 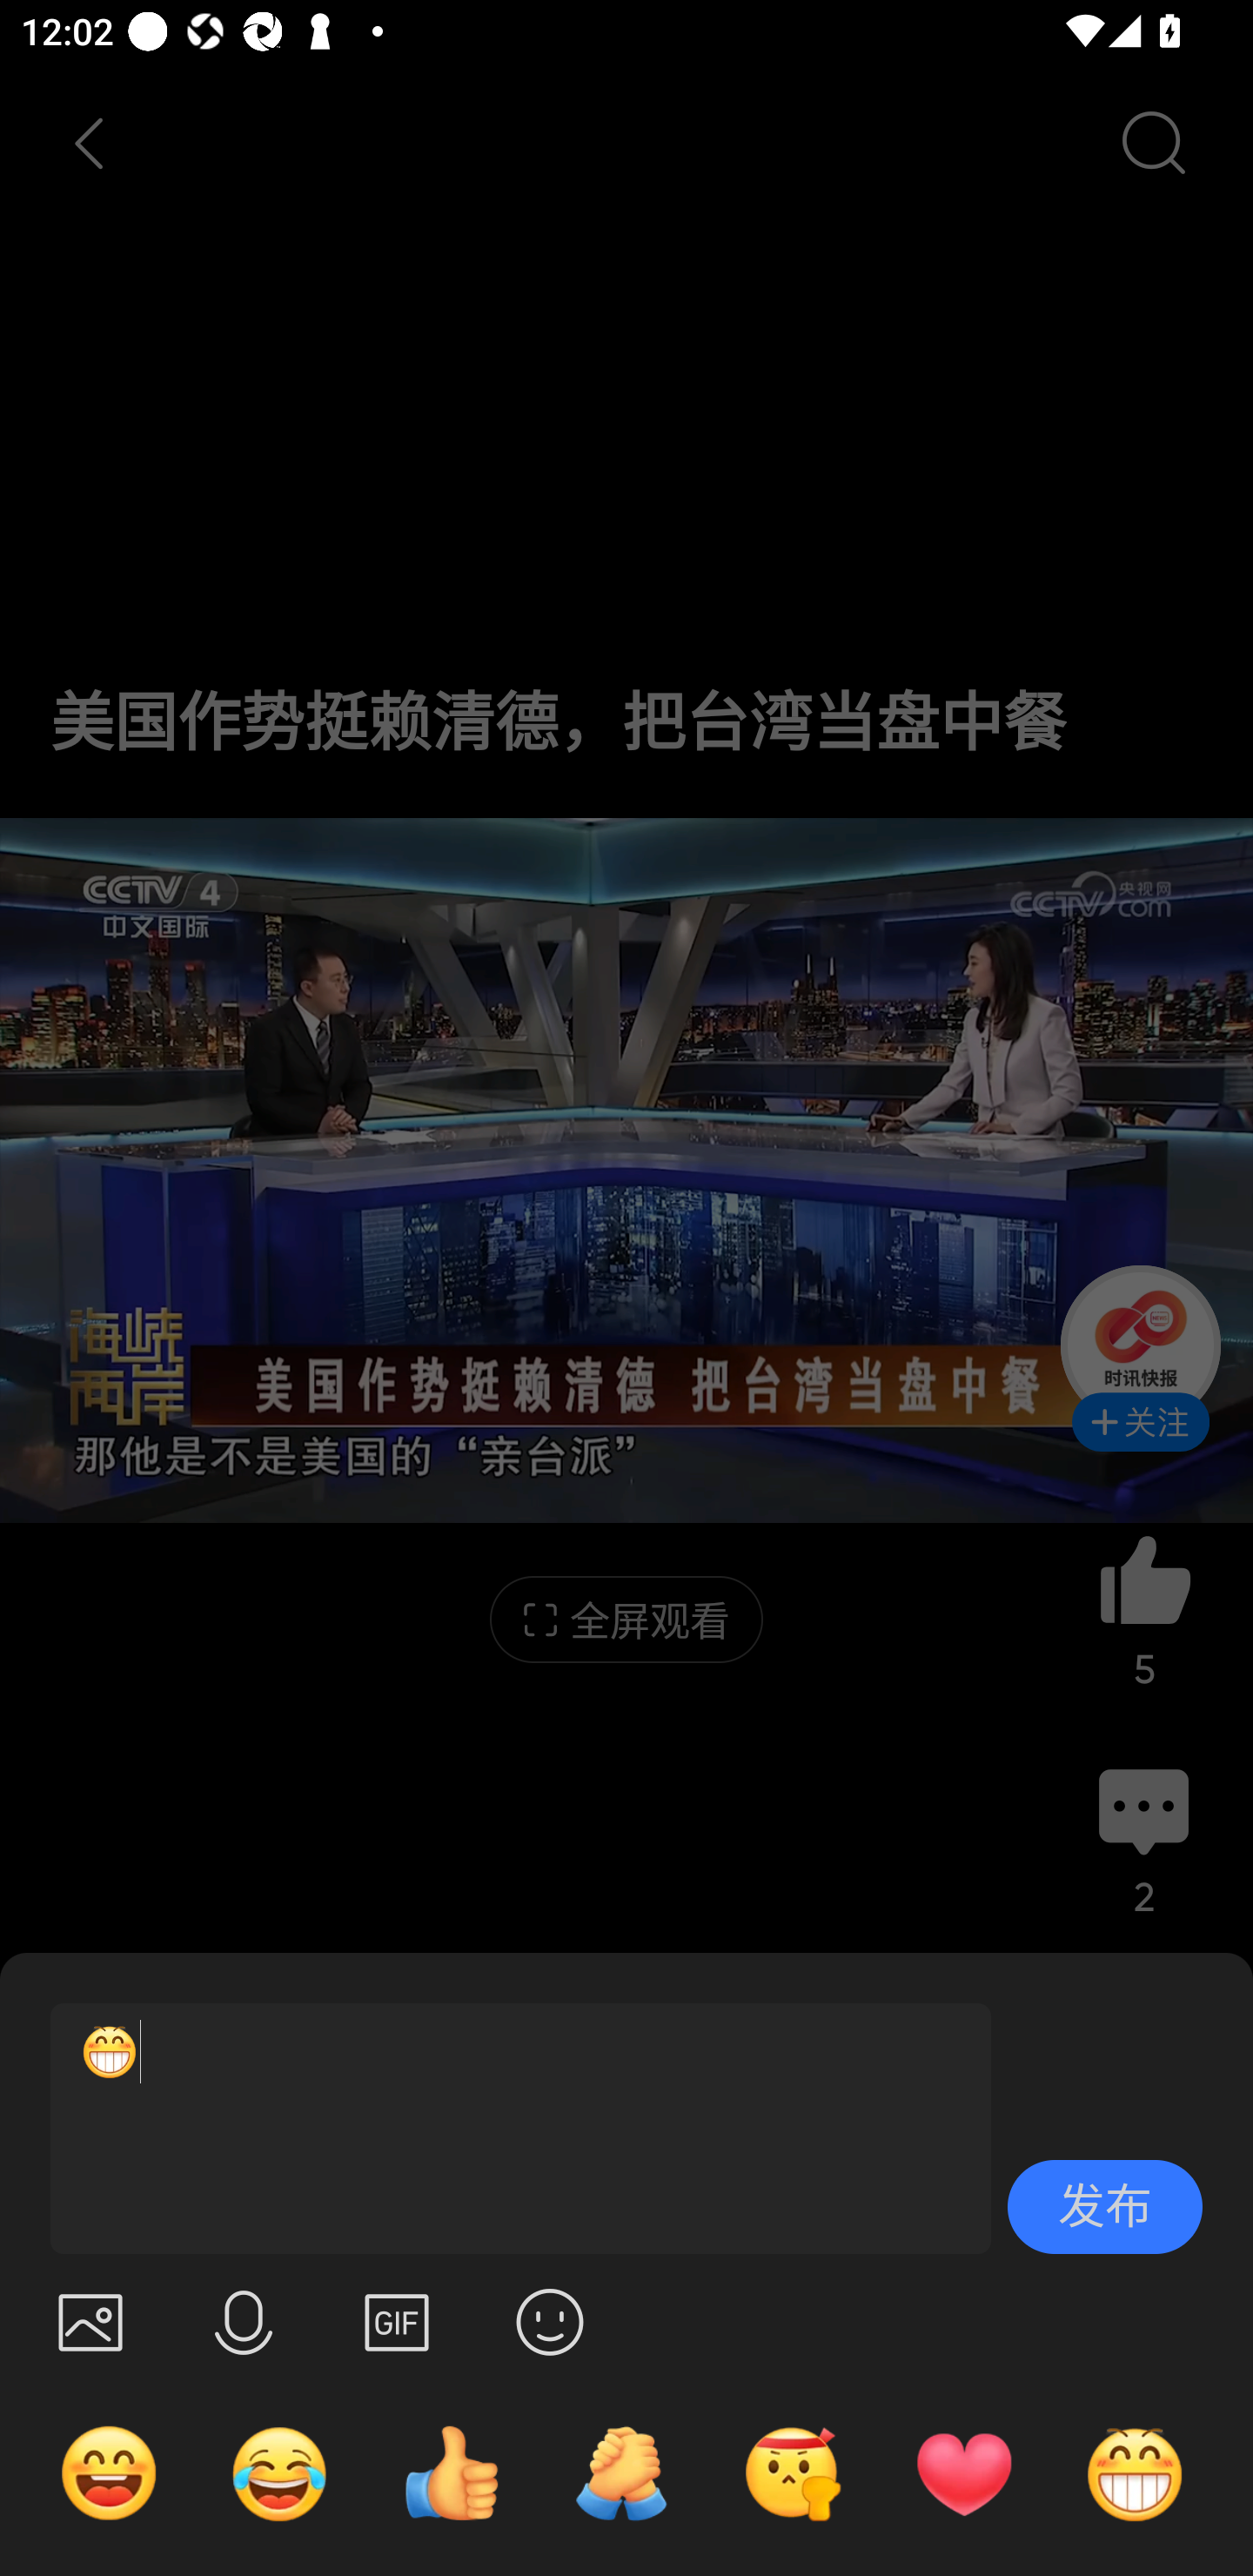 I want to click on , so click(x=90, y=2322).